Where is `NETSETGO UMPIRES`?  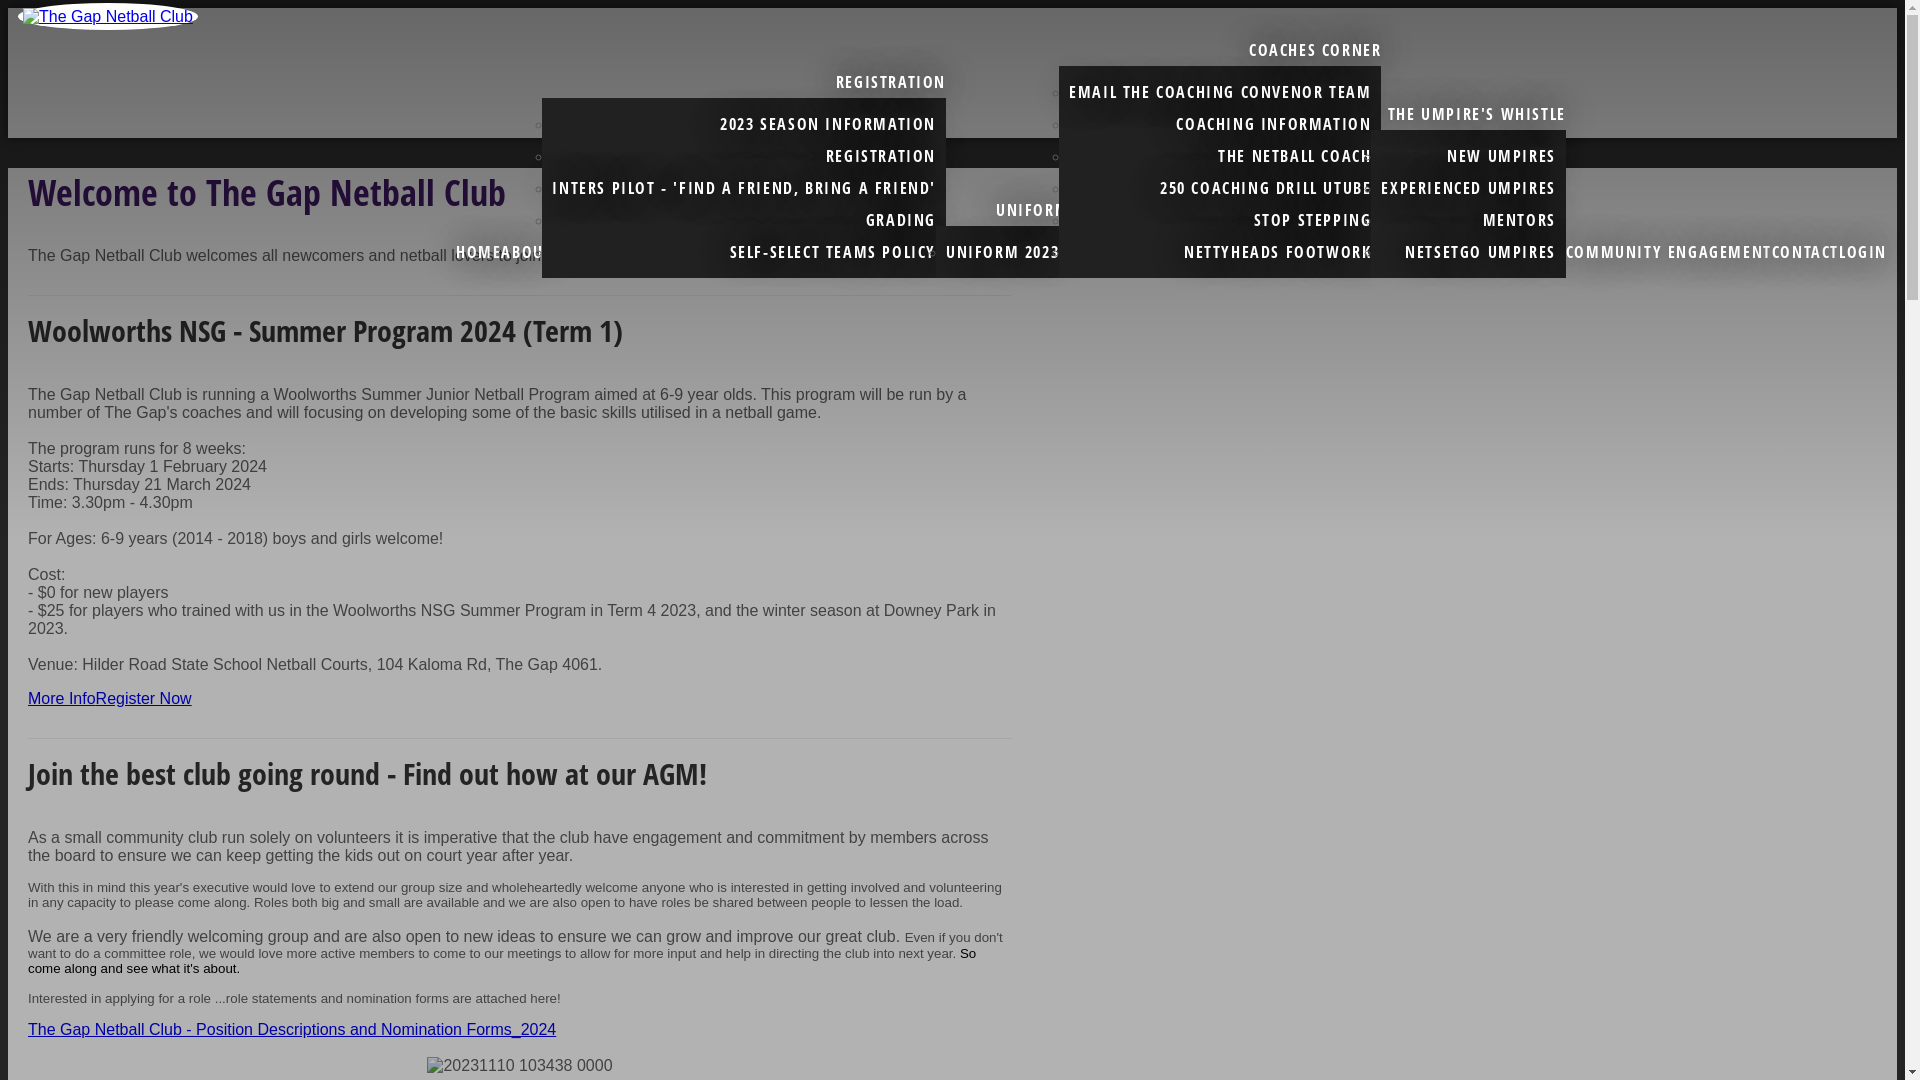 NETSETGO UMPIRES is located at coordinates (1480, 252).